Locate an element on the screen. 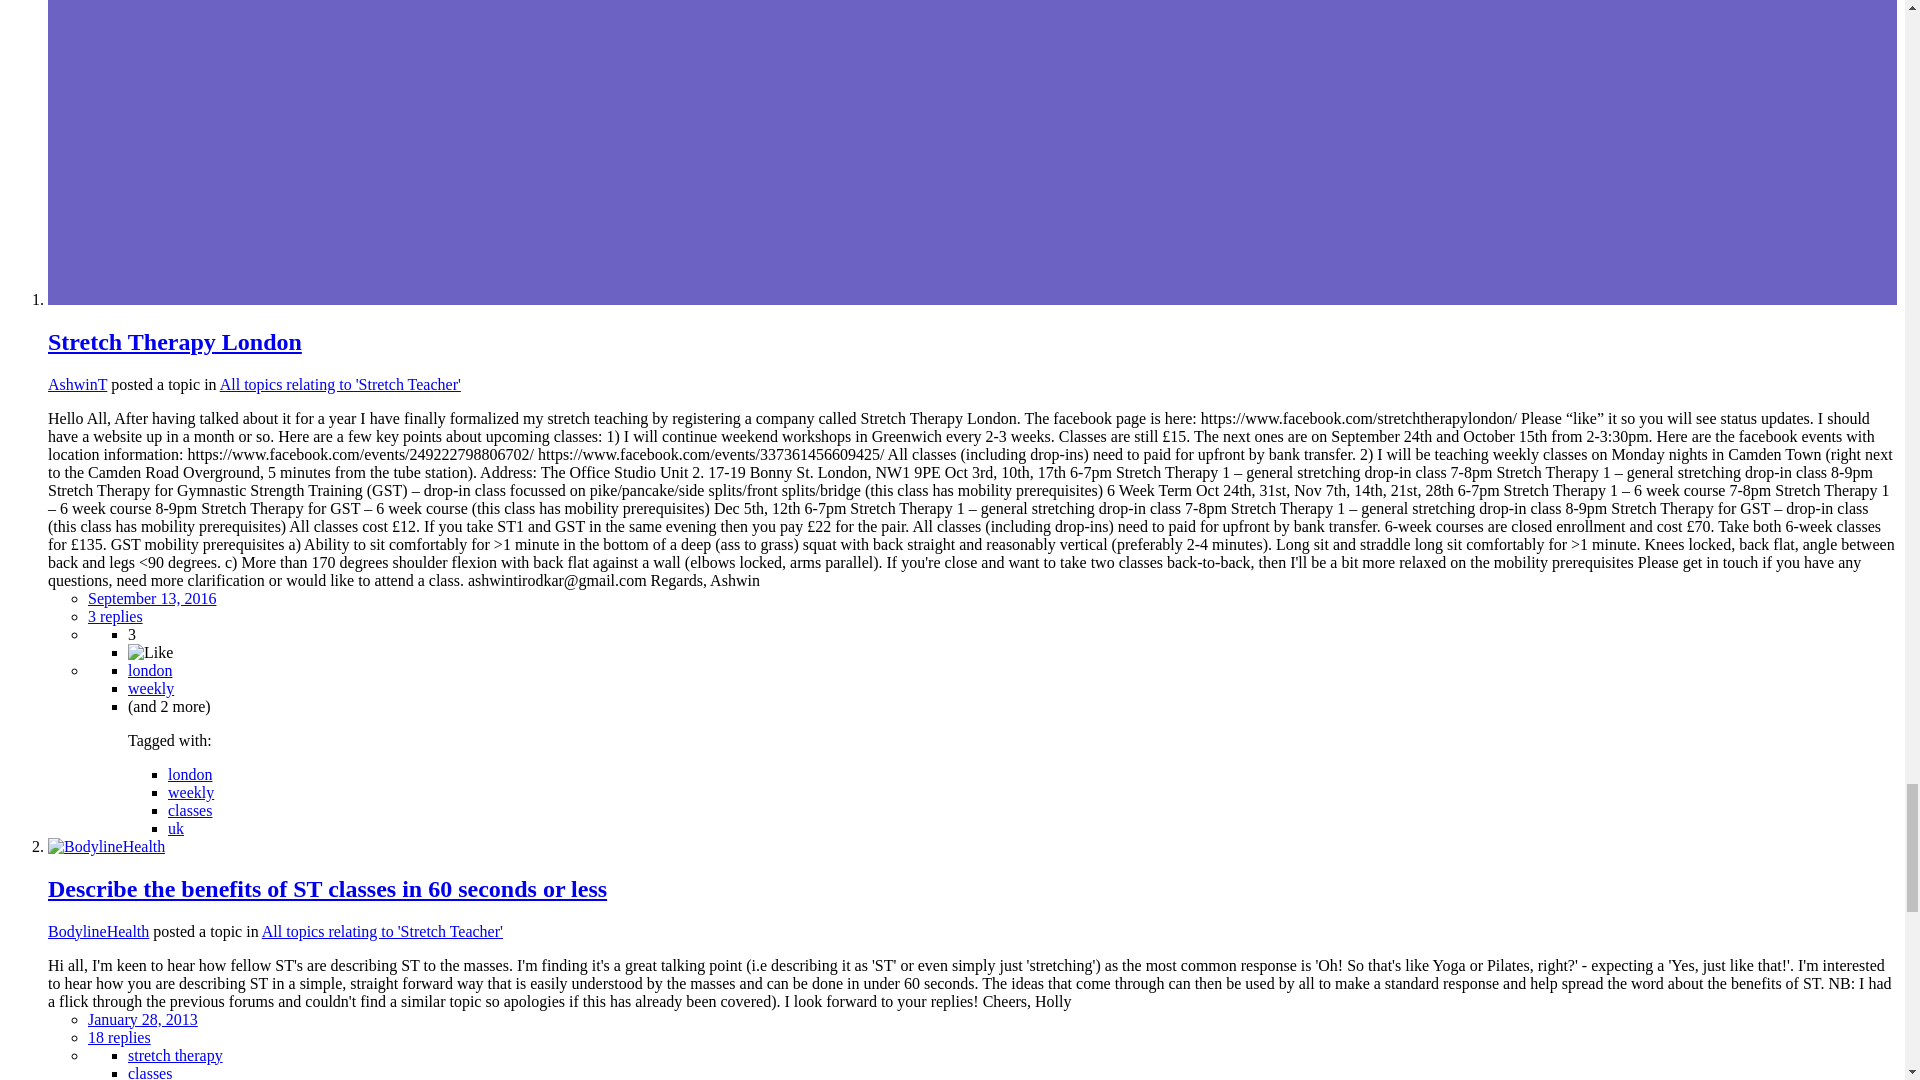 Image resolution: width=1920 pixels, height=1080 pixels. Find other content tagged with 'uk' is located at coordinates (176, 828).